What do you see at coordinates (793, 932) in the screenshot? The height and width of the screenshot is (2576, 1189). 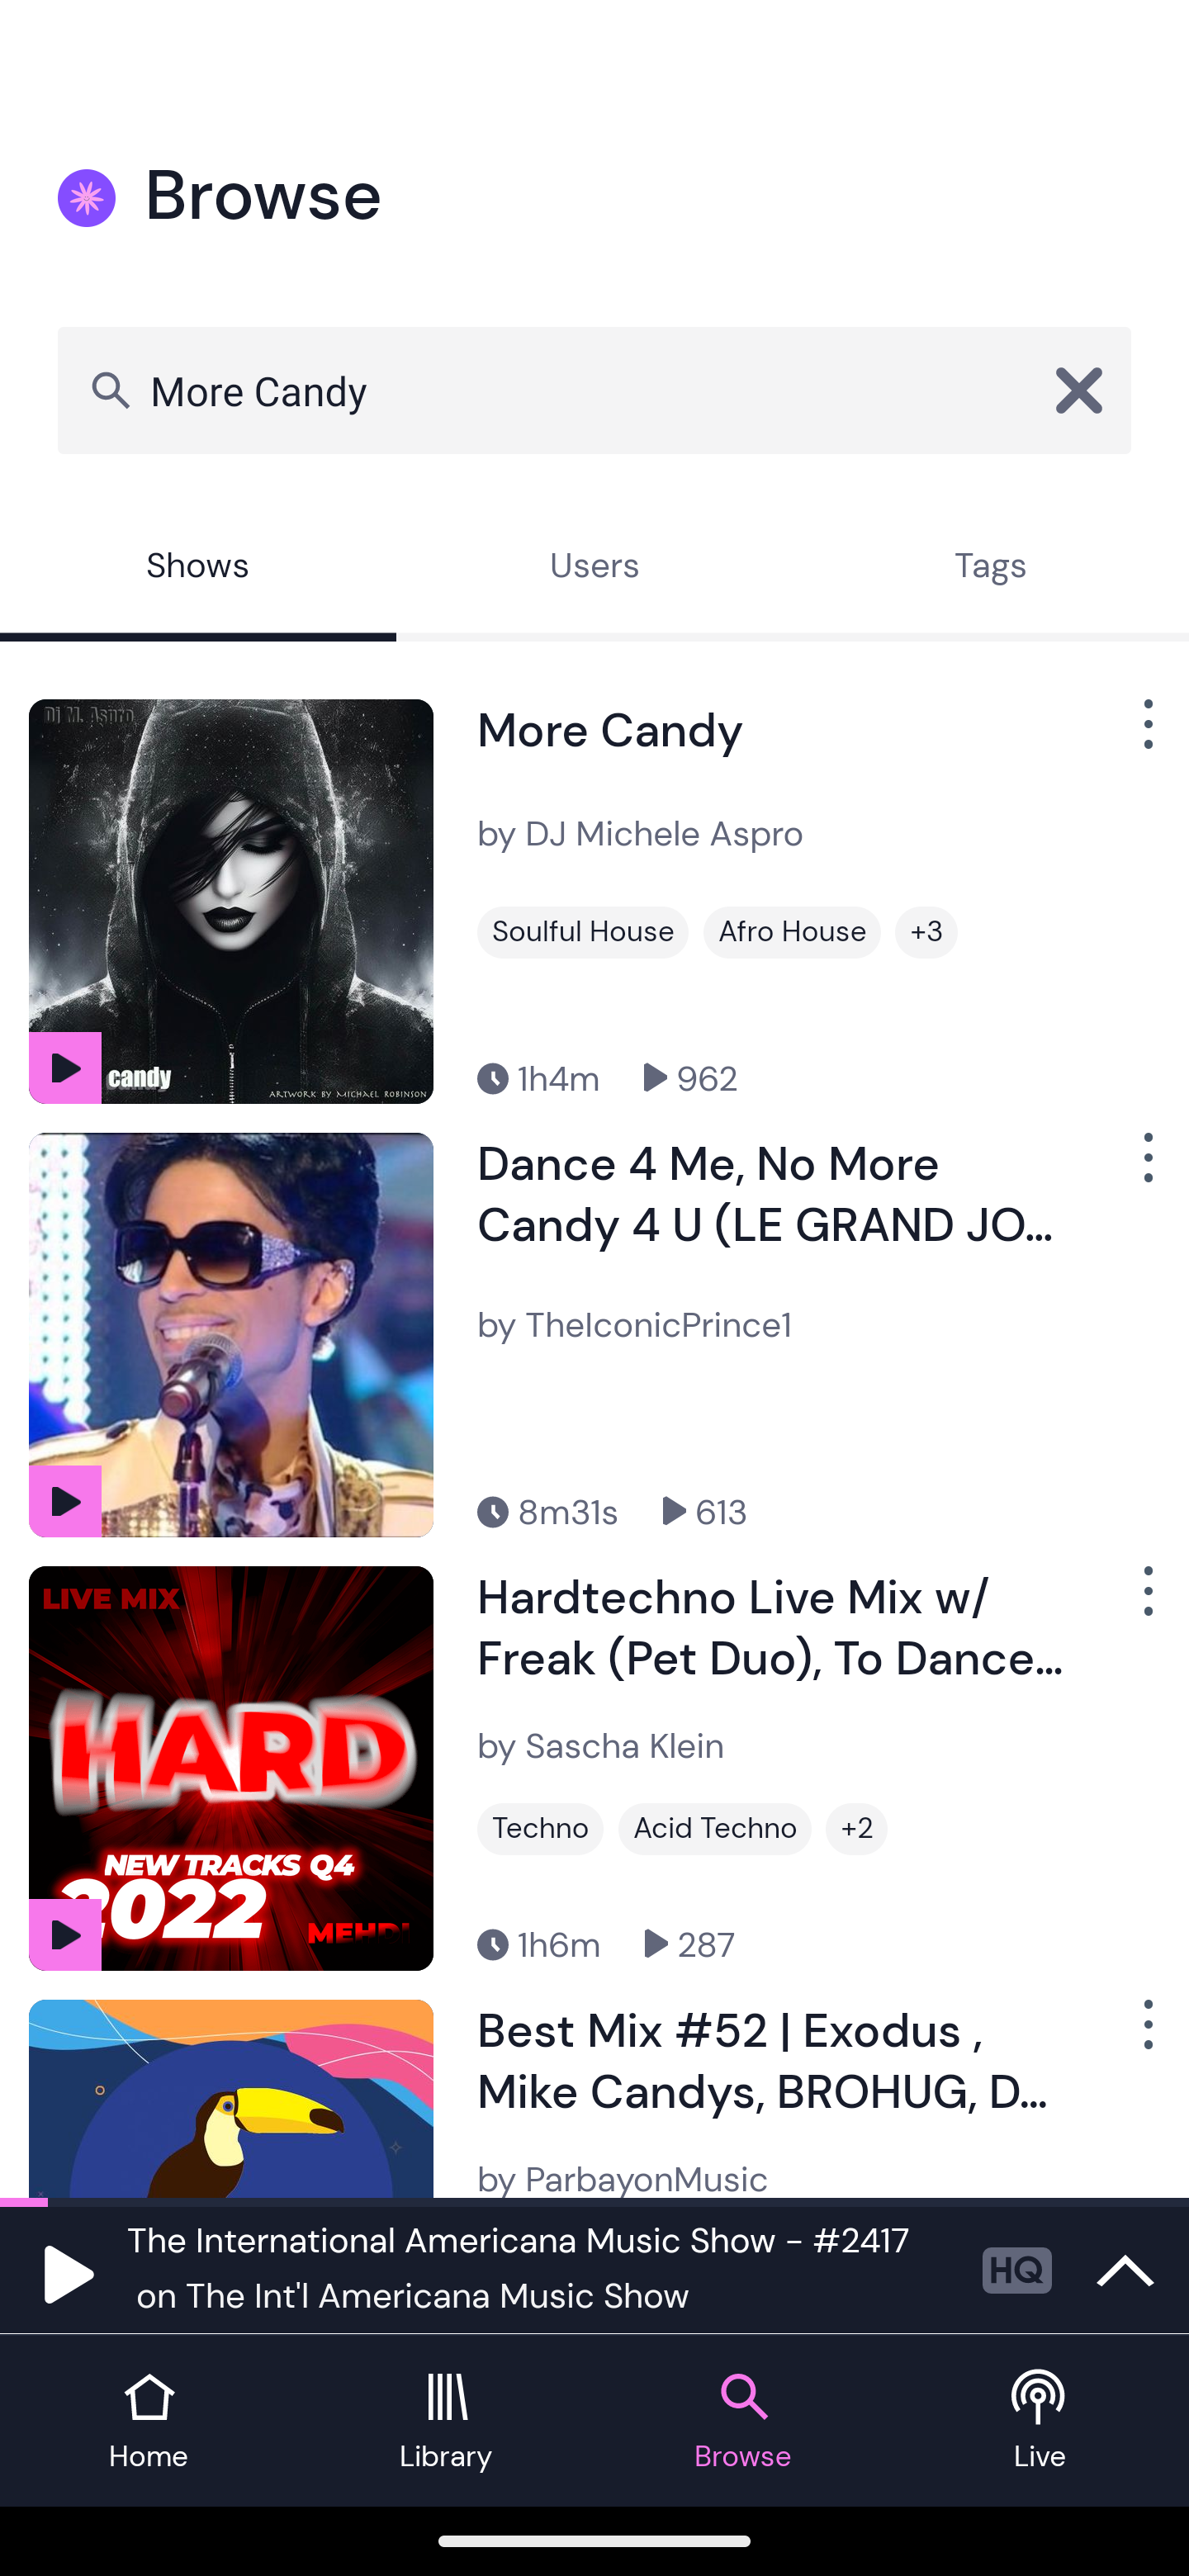 I see `Afro House` at bounding box center [793, 932].